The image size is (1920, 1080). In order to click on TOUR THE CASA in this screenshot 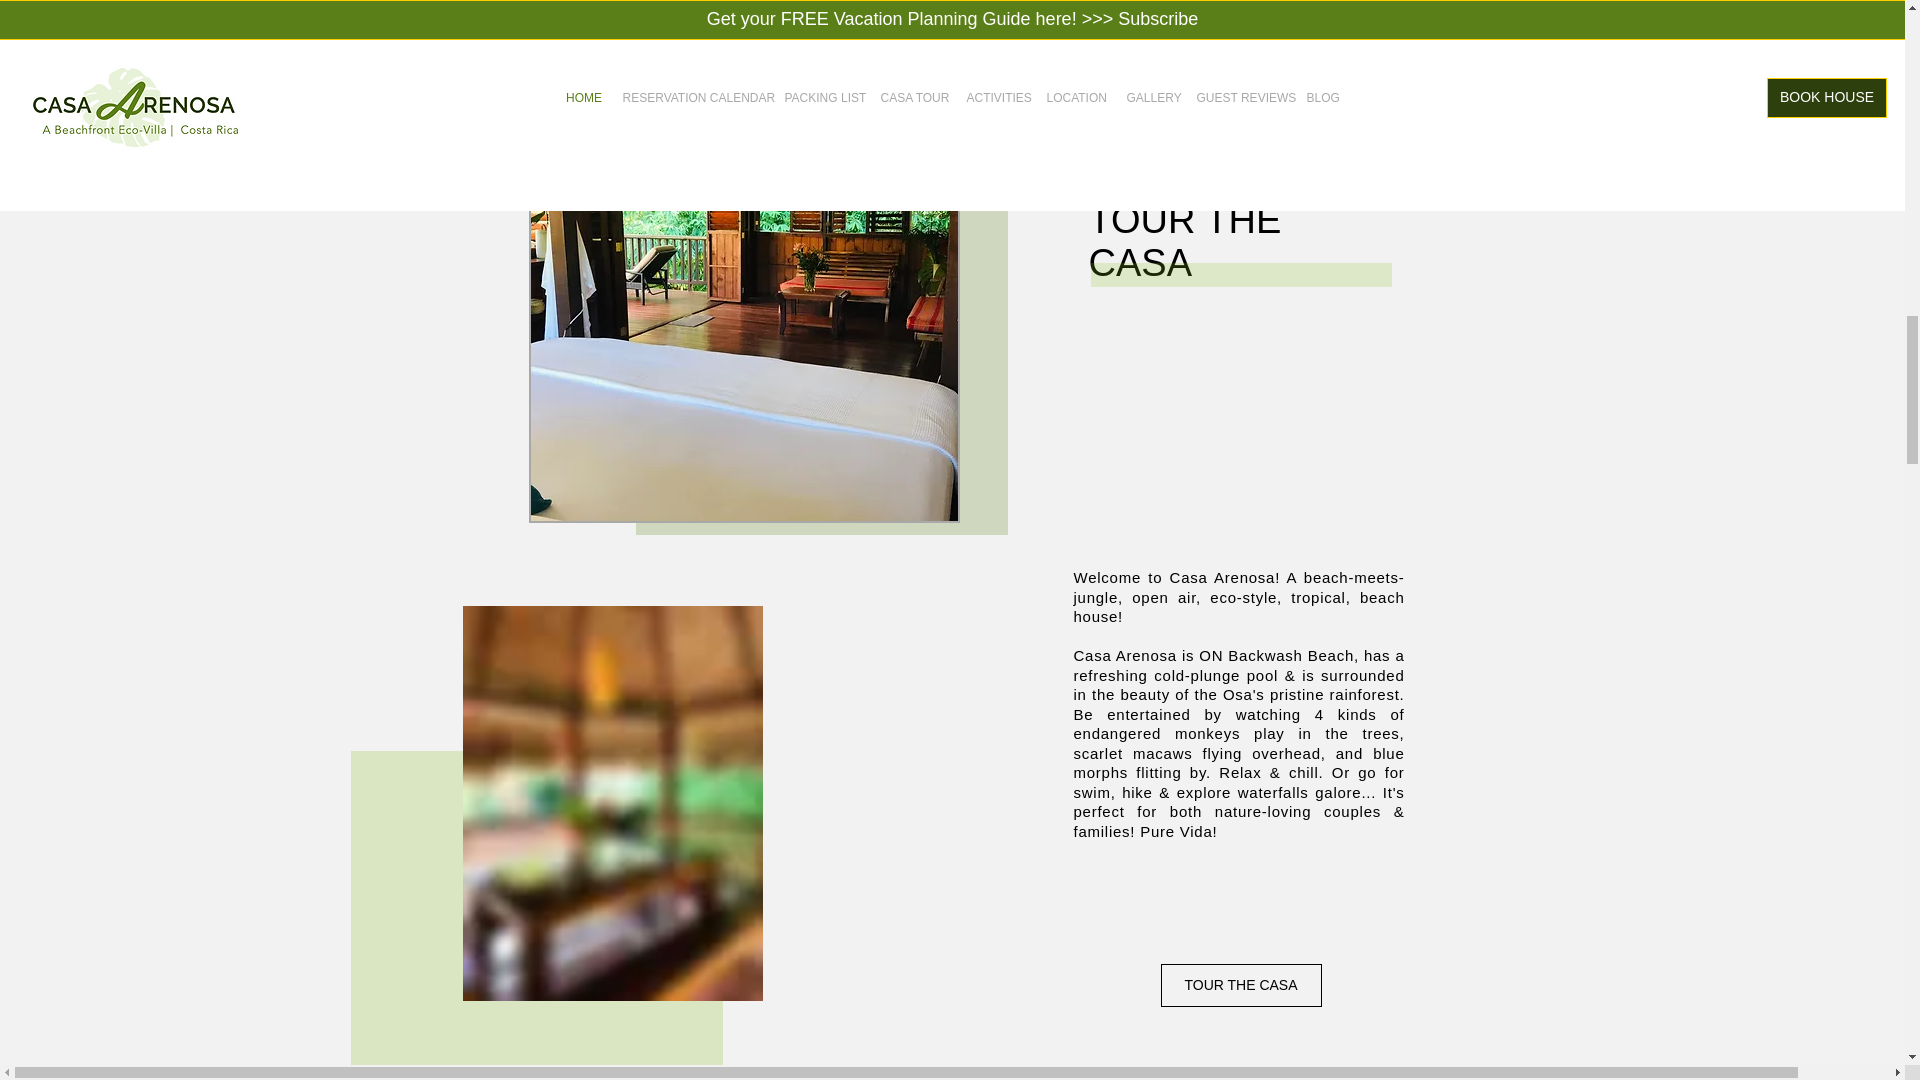, I will do `click(1240, 985)`.